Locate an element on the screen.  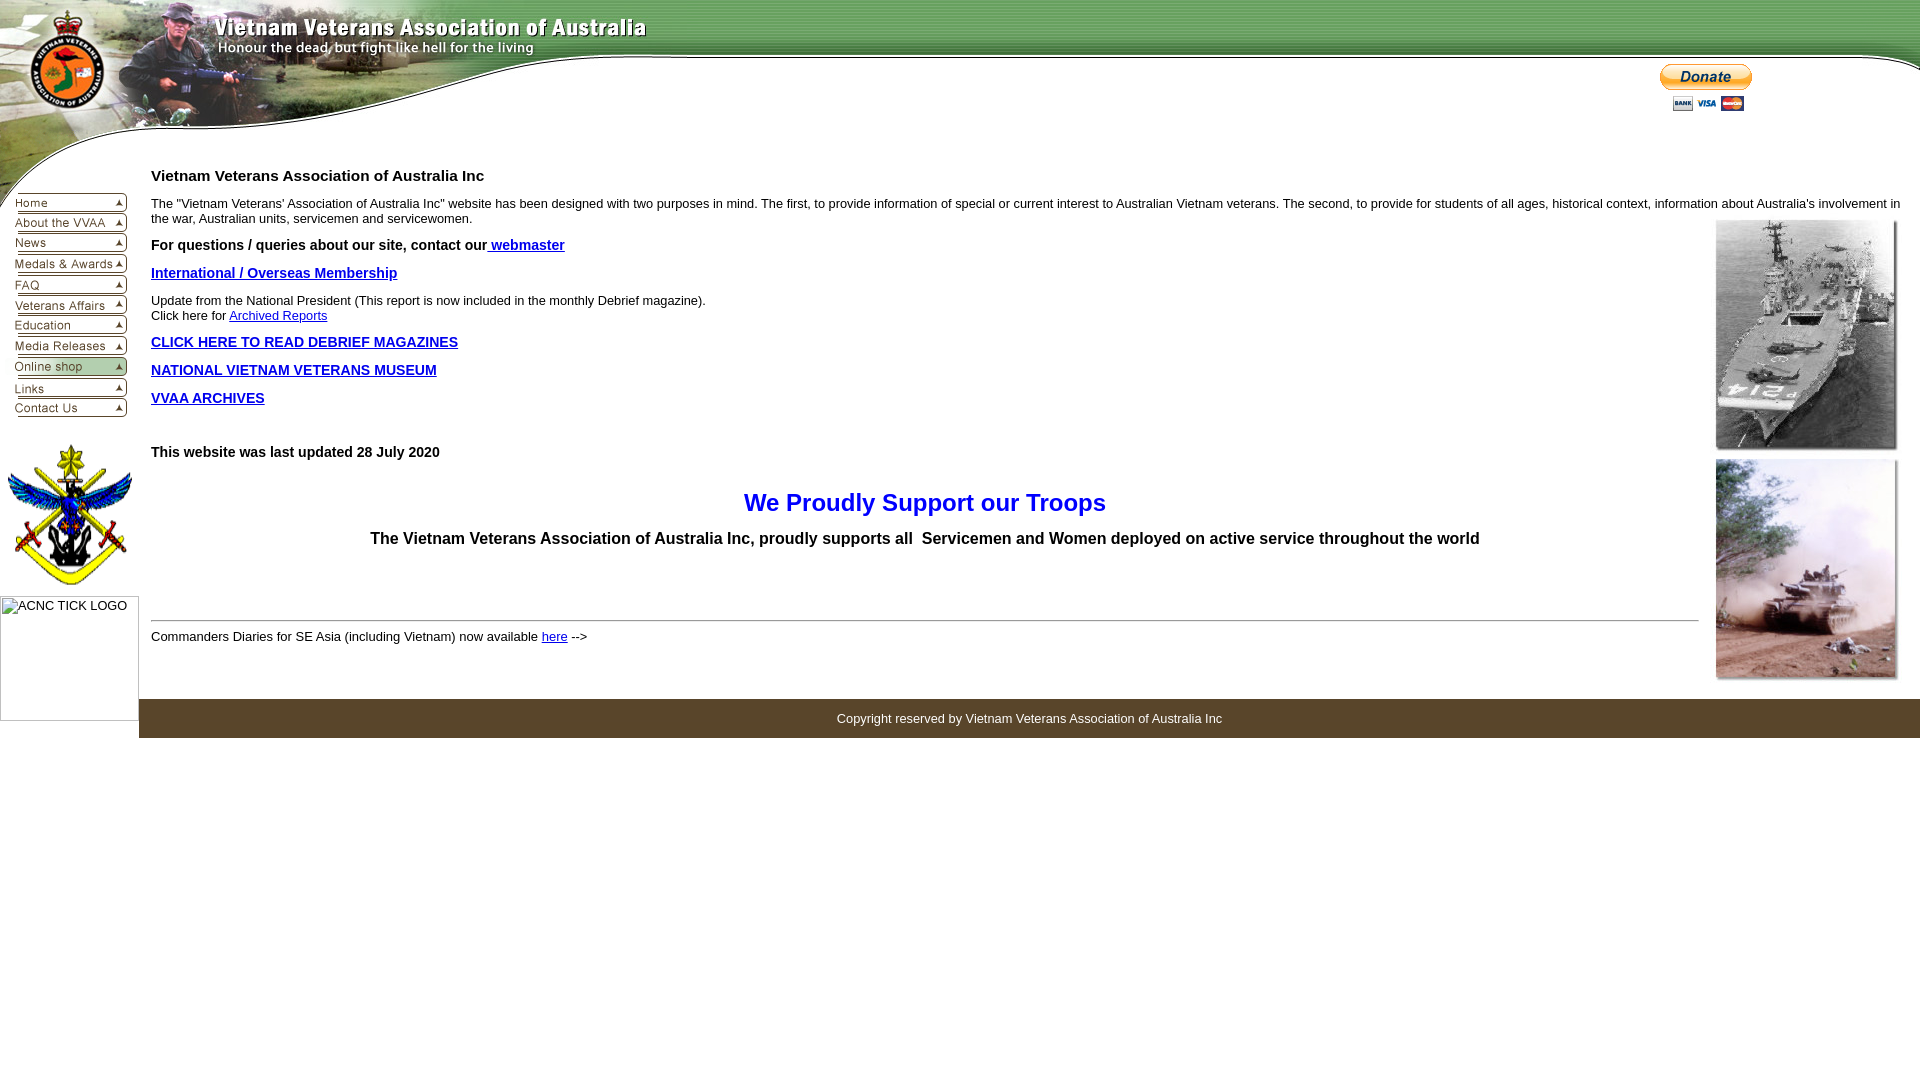
NATIONAL VIETNAM VETERANS MUSEUM is located at coordinates (294, 370).